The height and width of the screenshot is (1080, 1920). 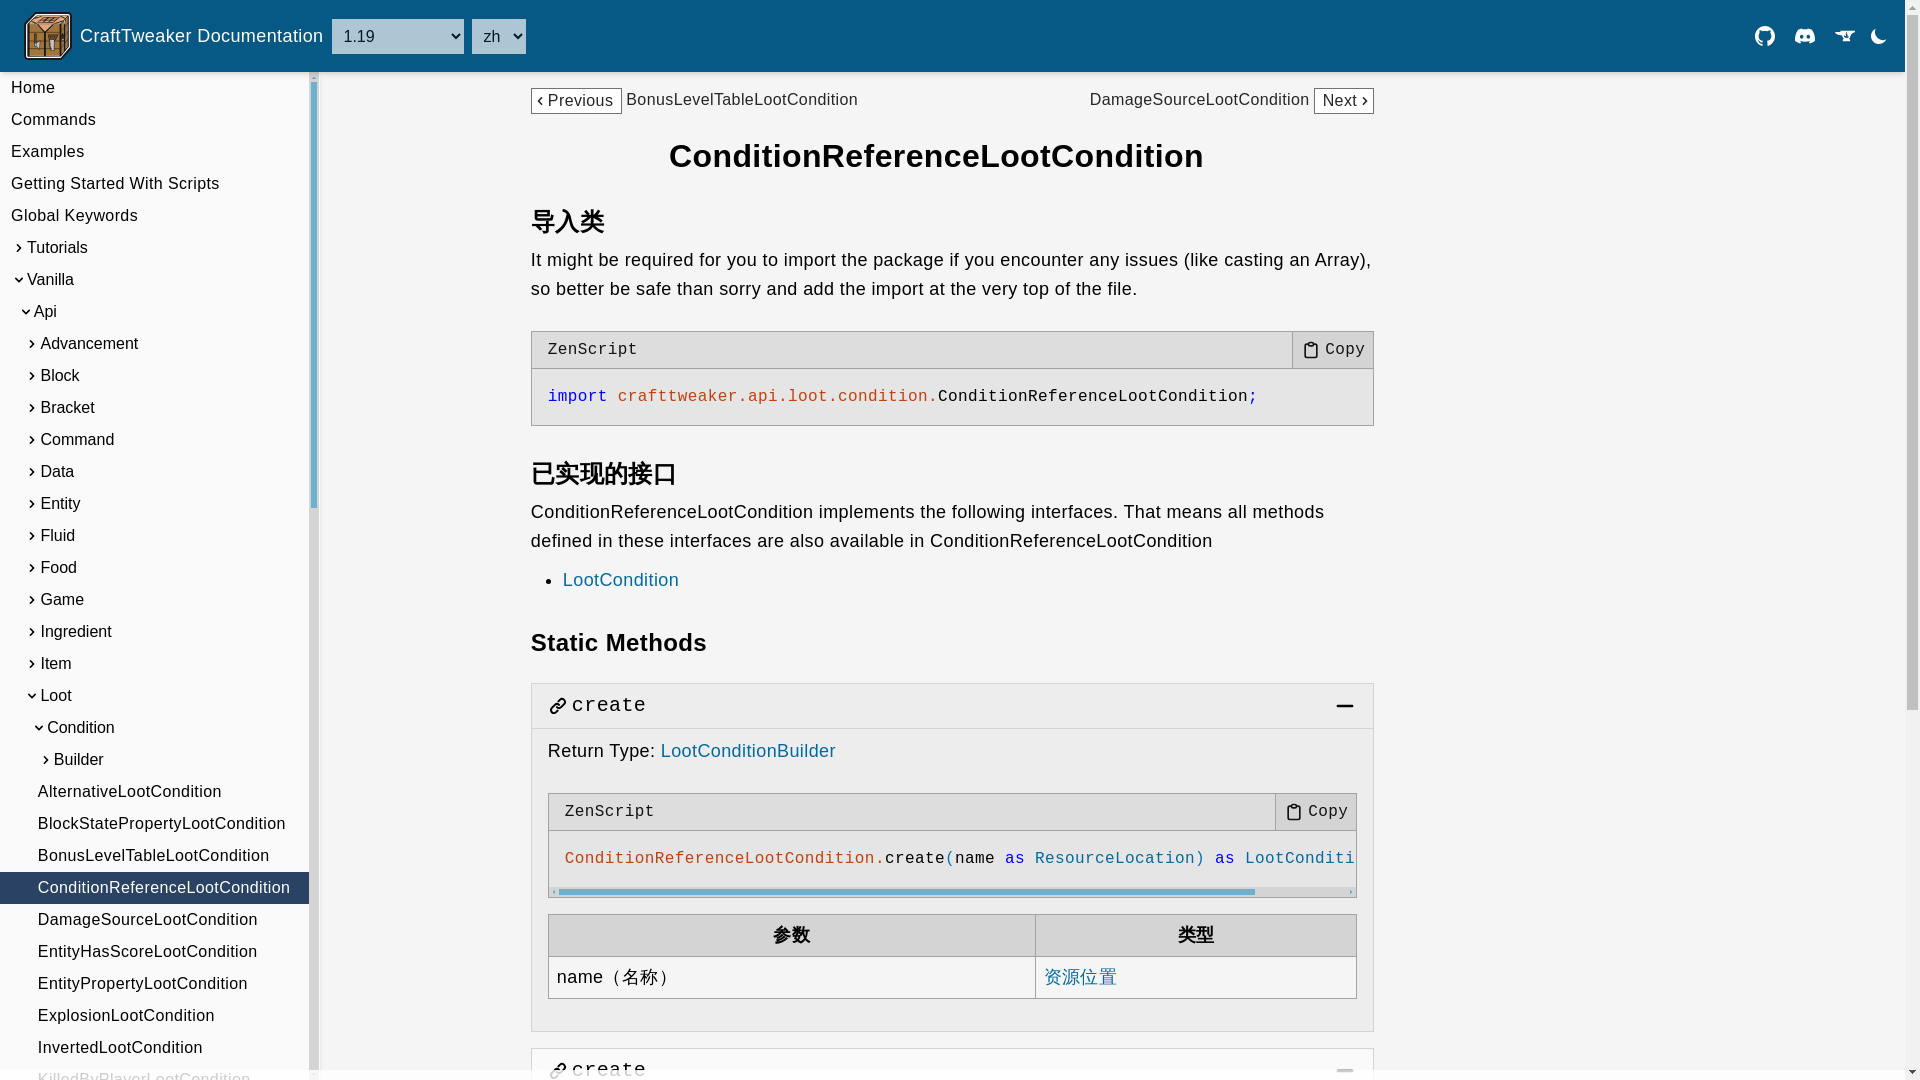 What do you see at coordinates (154, 440) in the screenshot?
I see `Command` at bounding box center [154, 440].